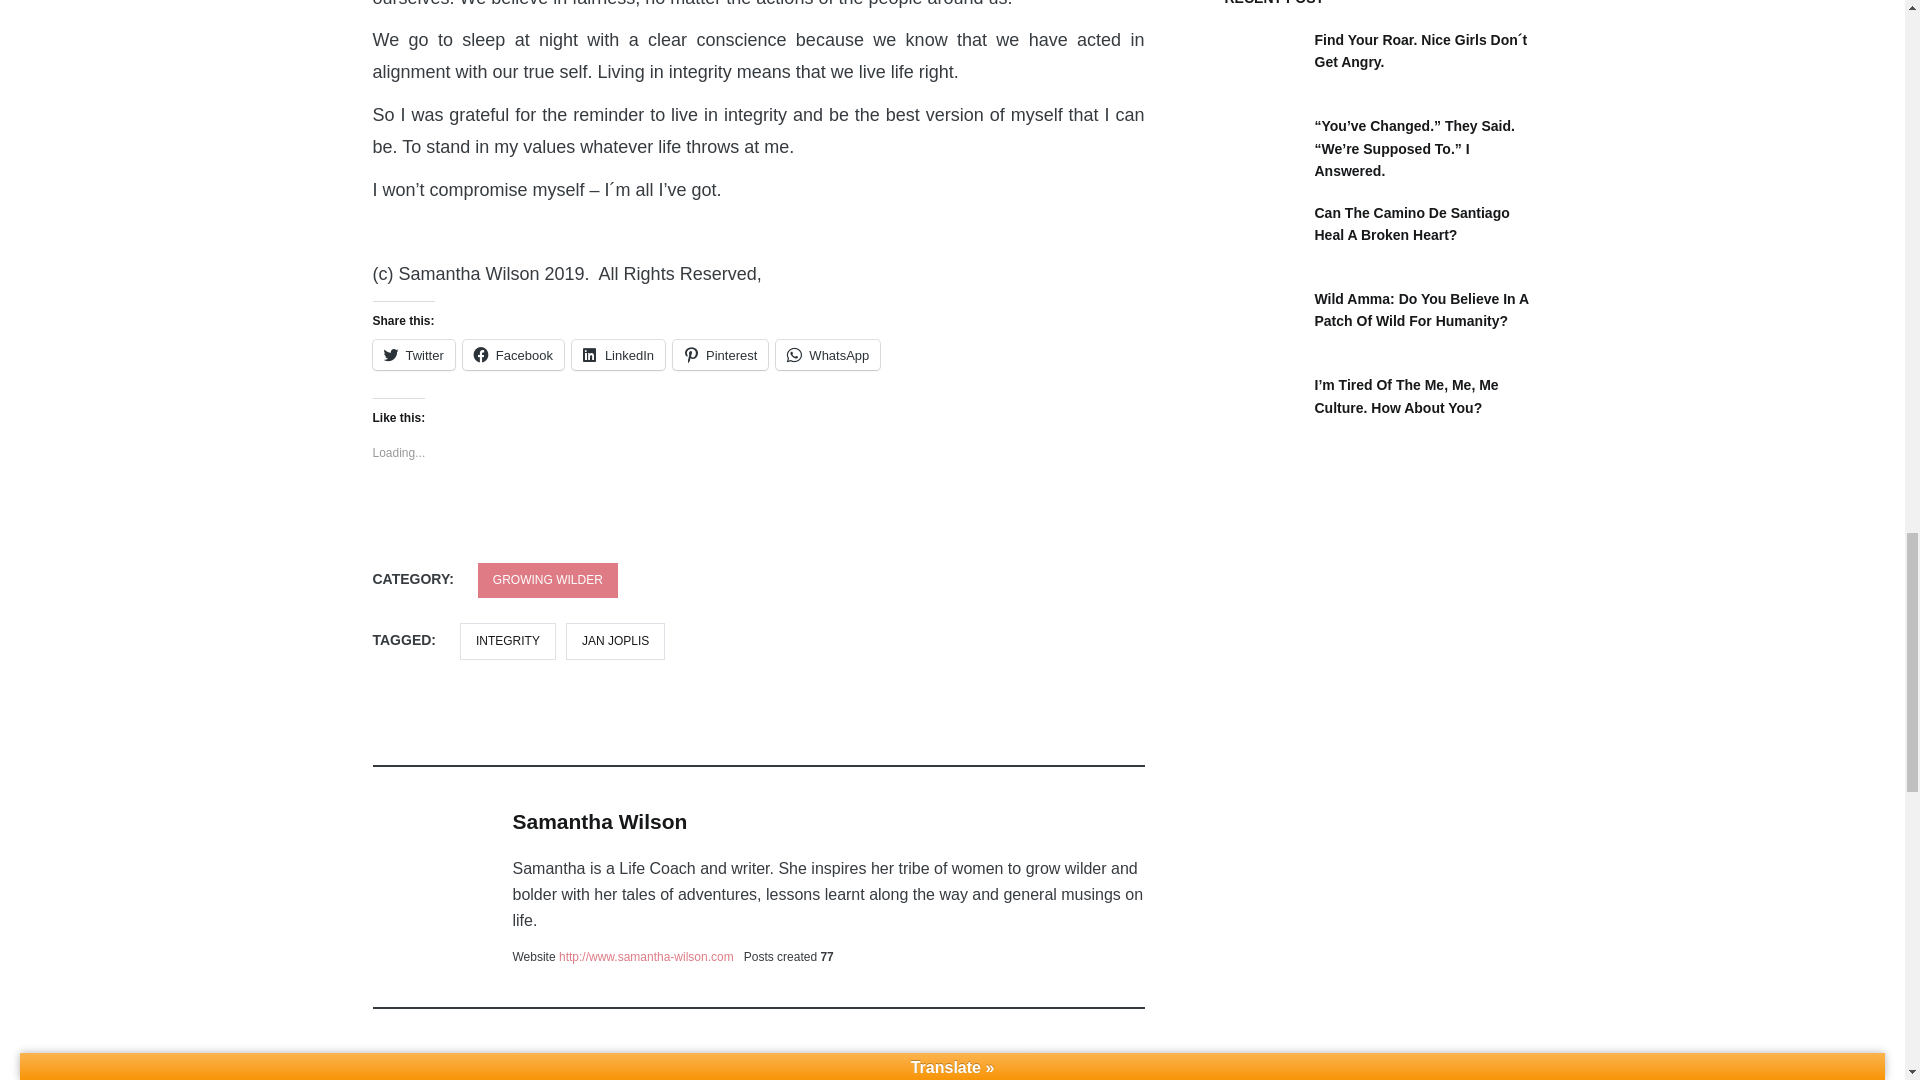  What do you see at coordinates (412, 355) in the screenshot?
I see `Twitter` at bounding box center [412, 355].